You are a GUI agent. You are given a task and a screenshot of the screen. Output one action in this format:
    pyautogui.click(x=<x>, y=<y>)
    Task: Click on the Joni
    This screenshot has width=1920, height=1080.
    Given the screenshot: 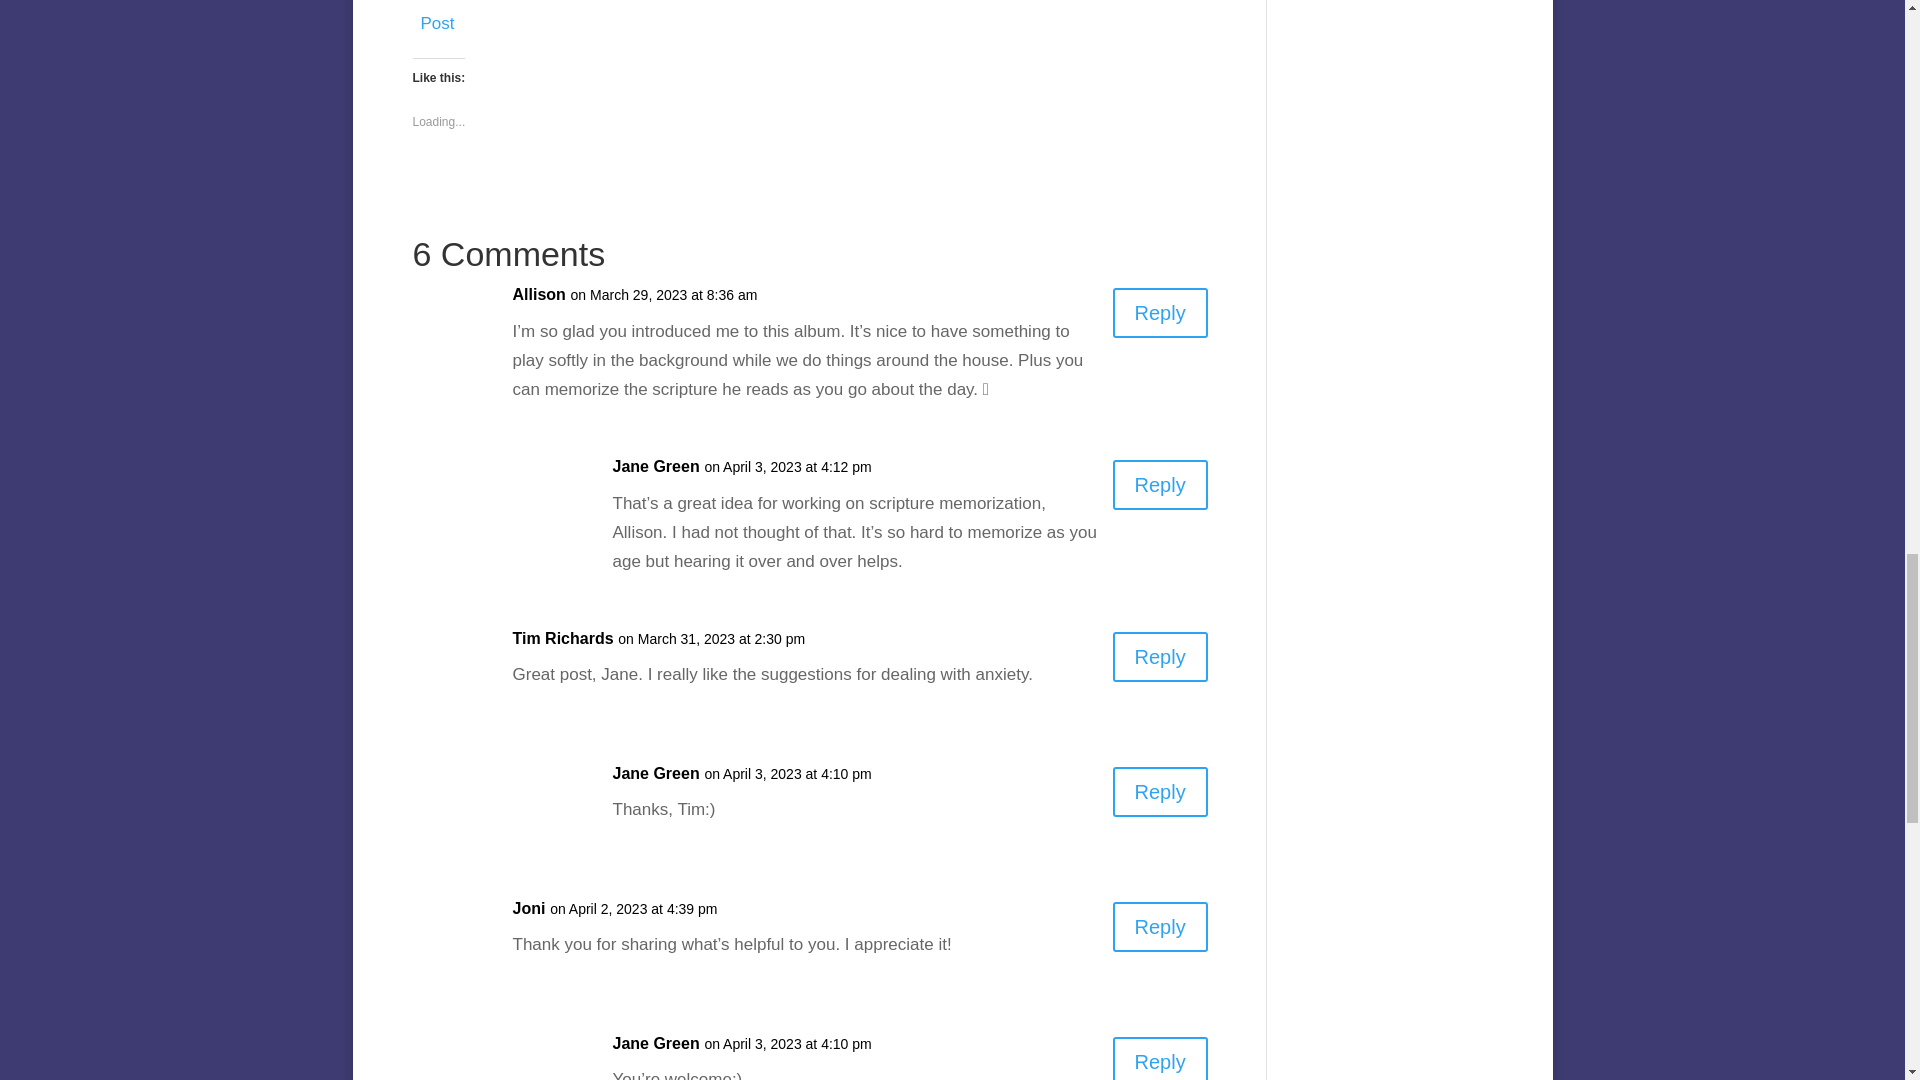 What is the action you would take?
    pyautogui.click(x=528, y=910)
    